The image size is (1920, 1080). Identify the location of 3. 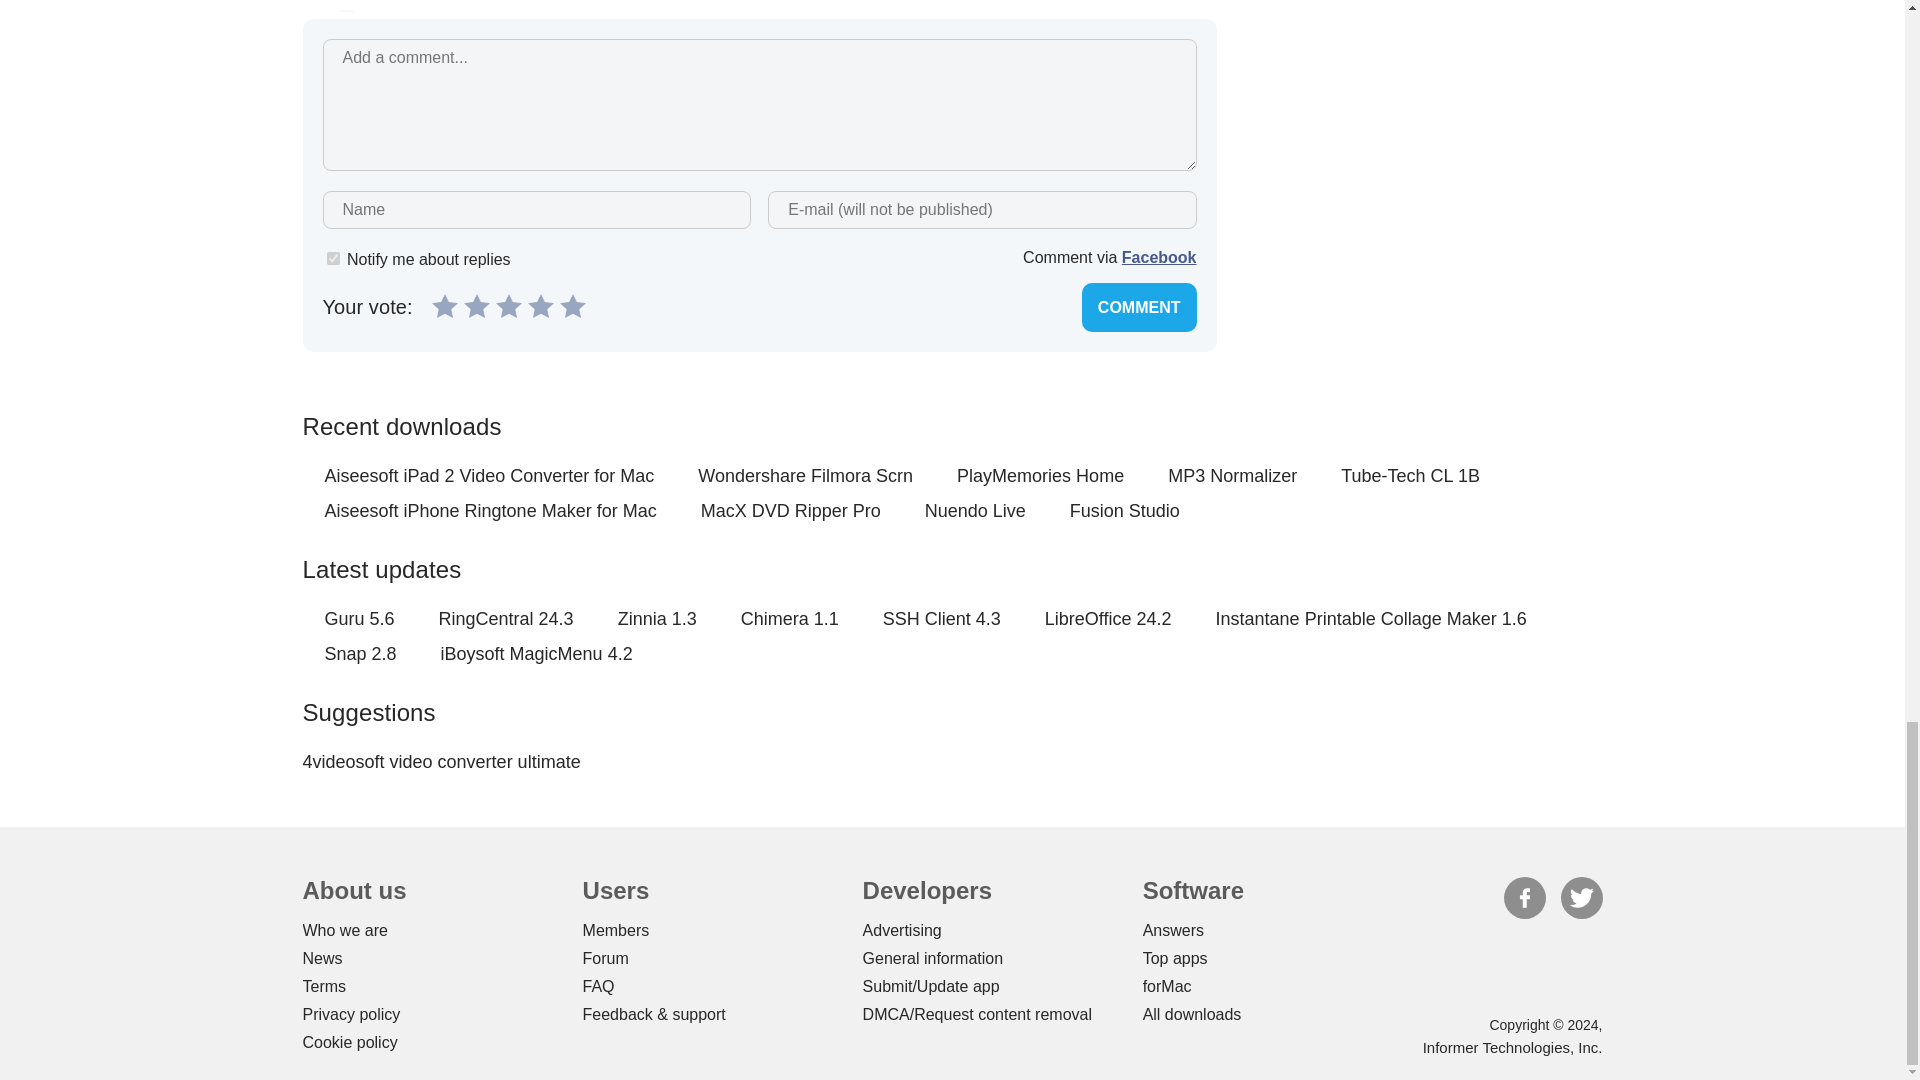
(508, 304).